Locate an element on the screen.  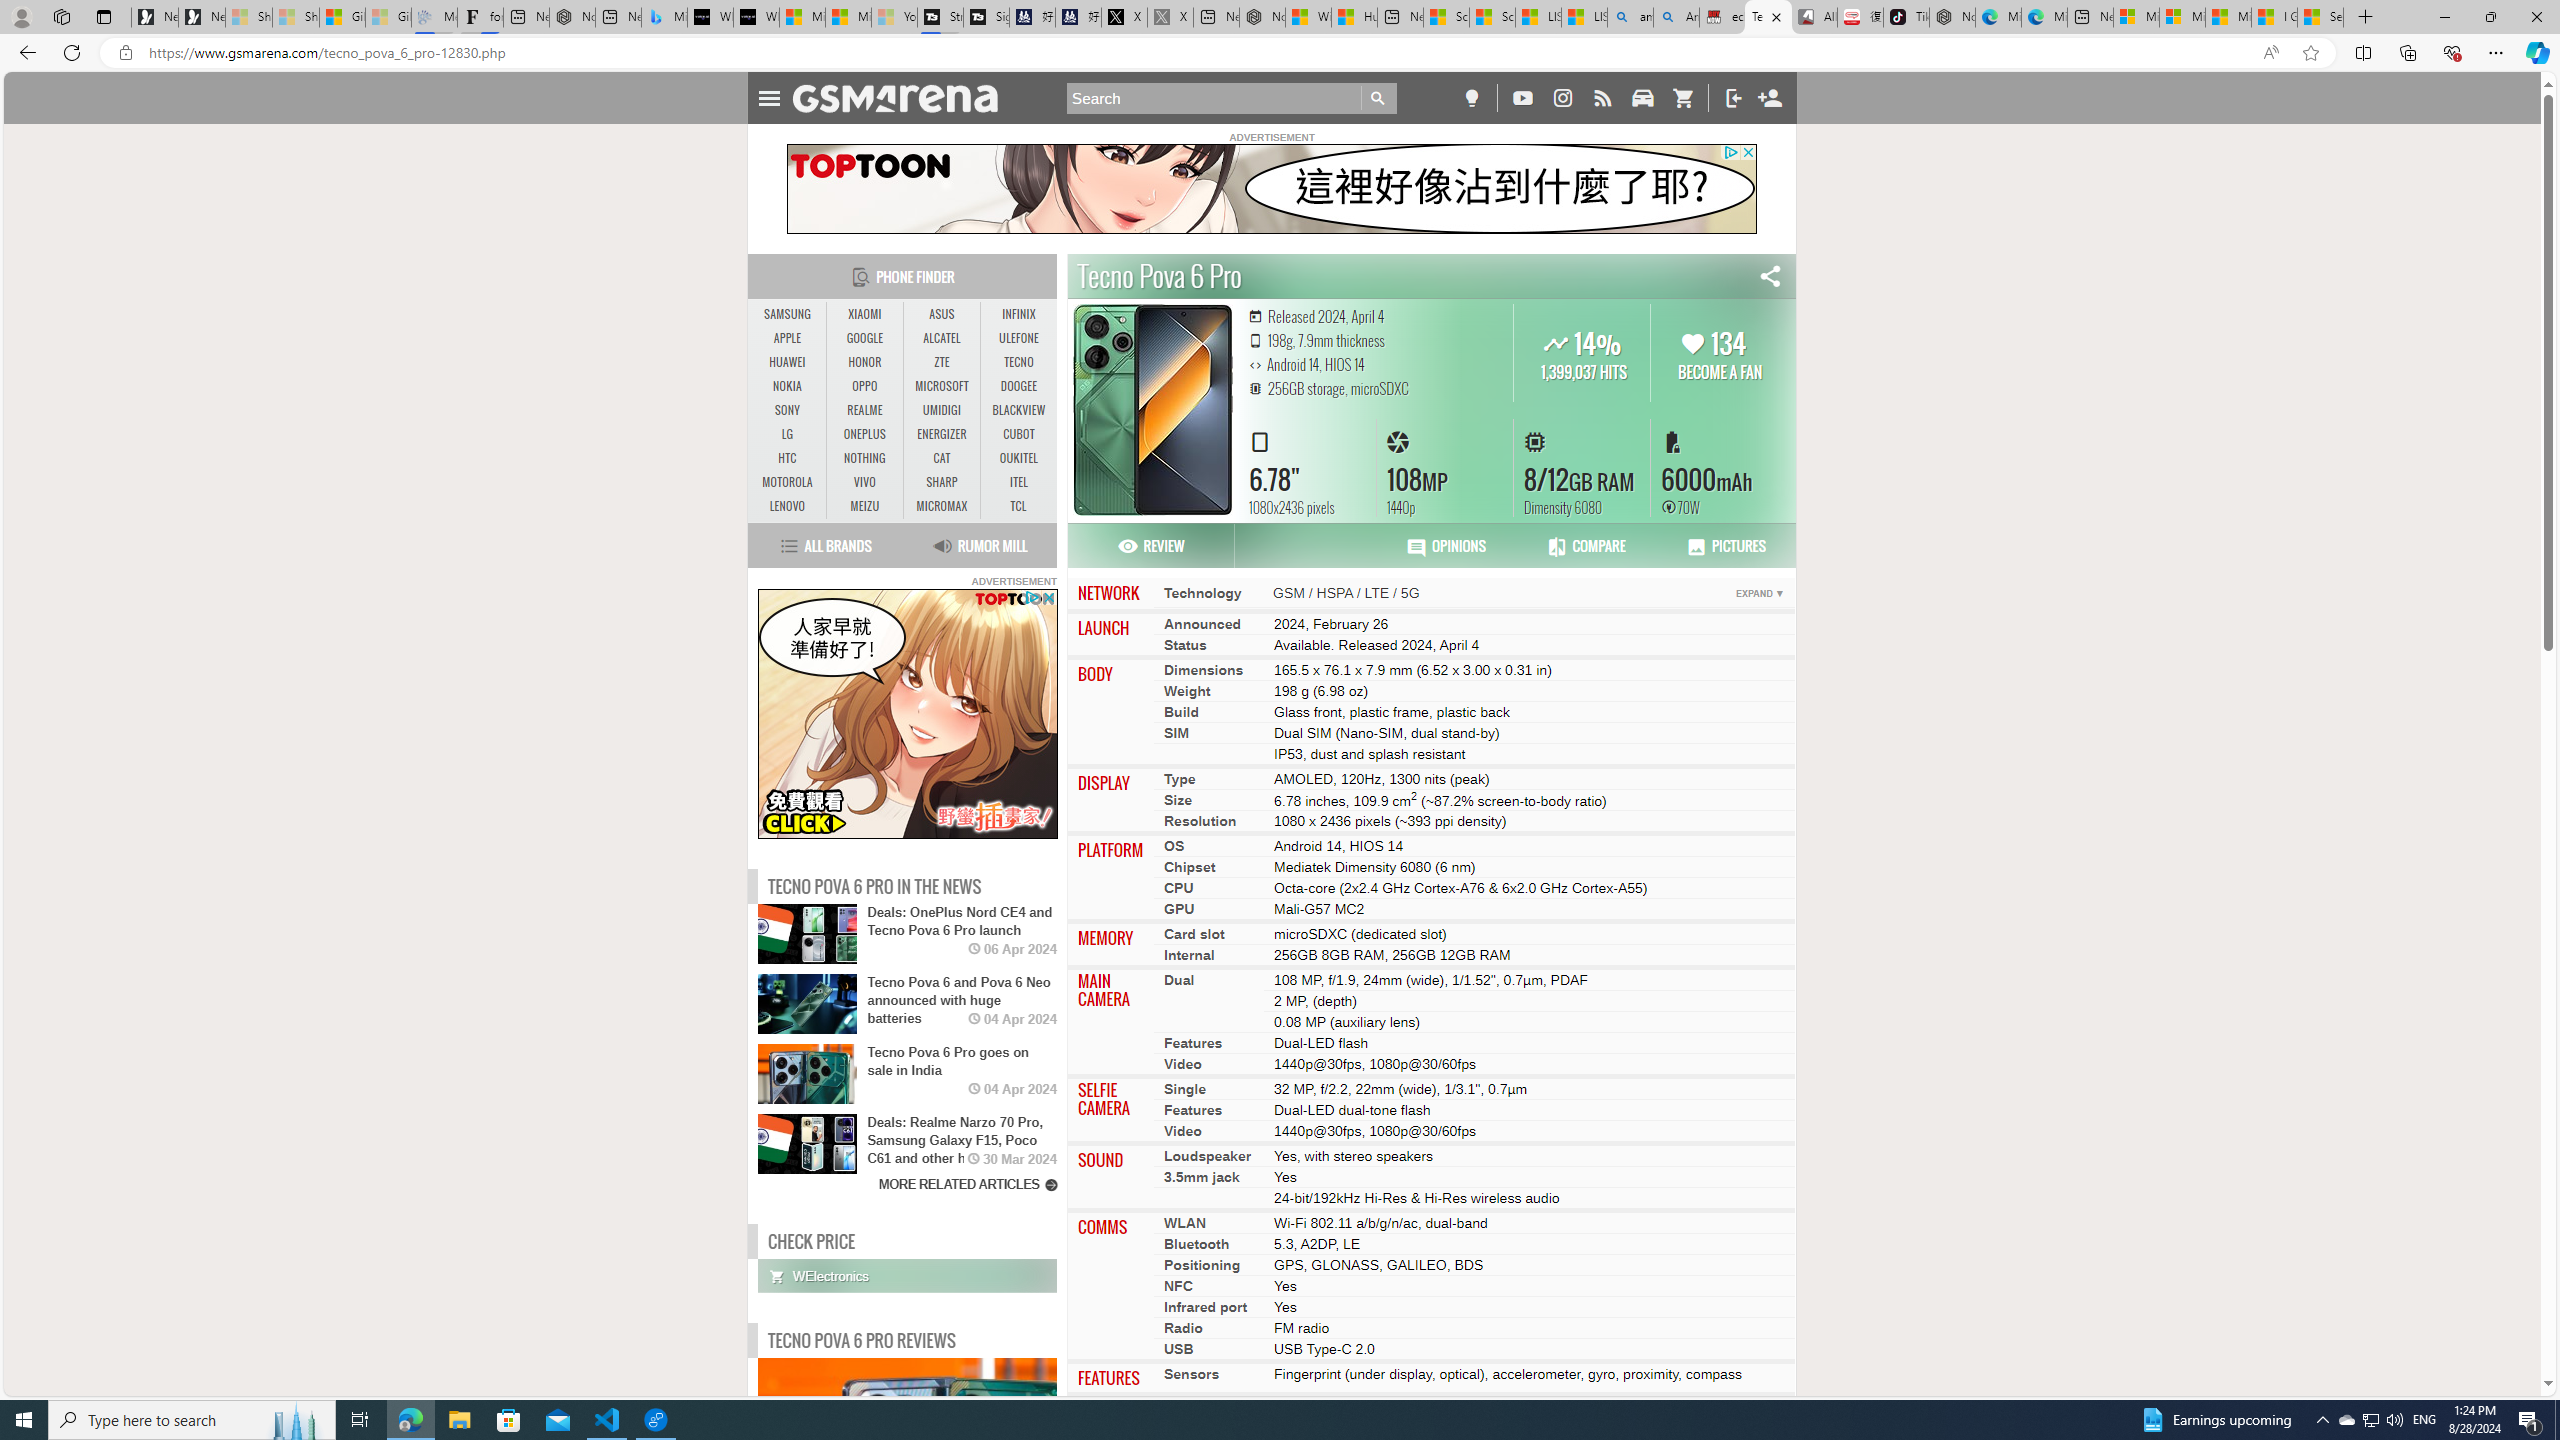
TikTok is located at coordinates (1905, 17).